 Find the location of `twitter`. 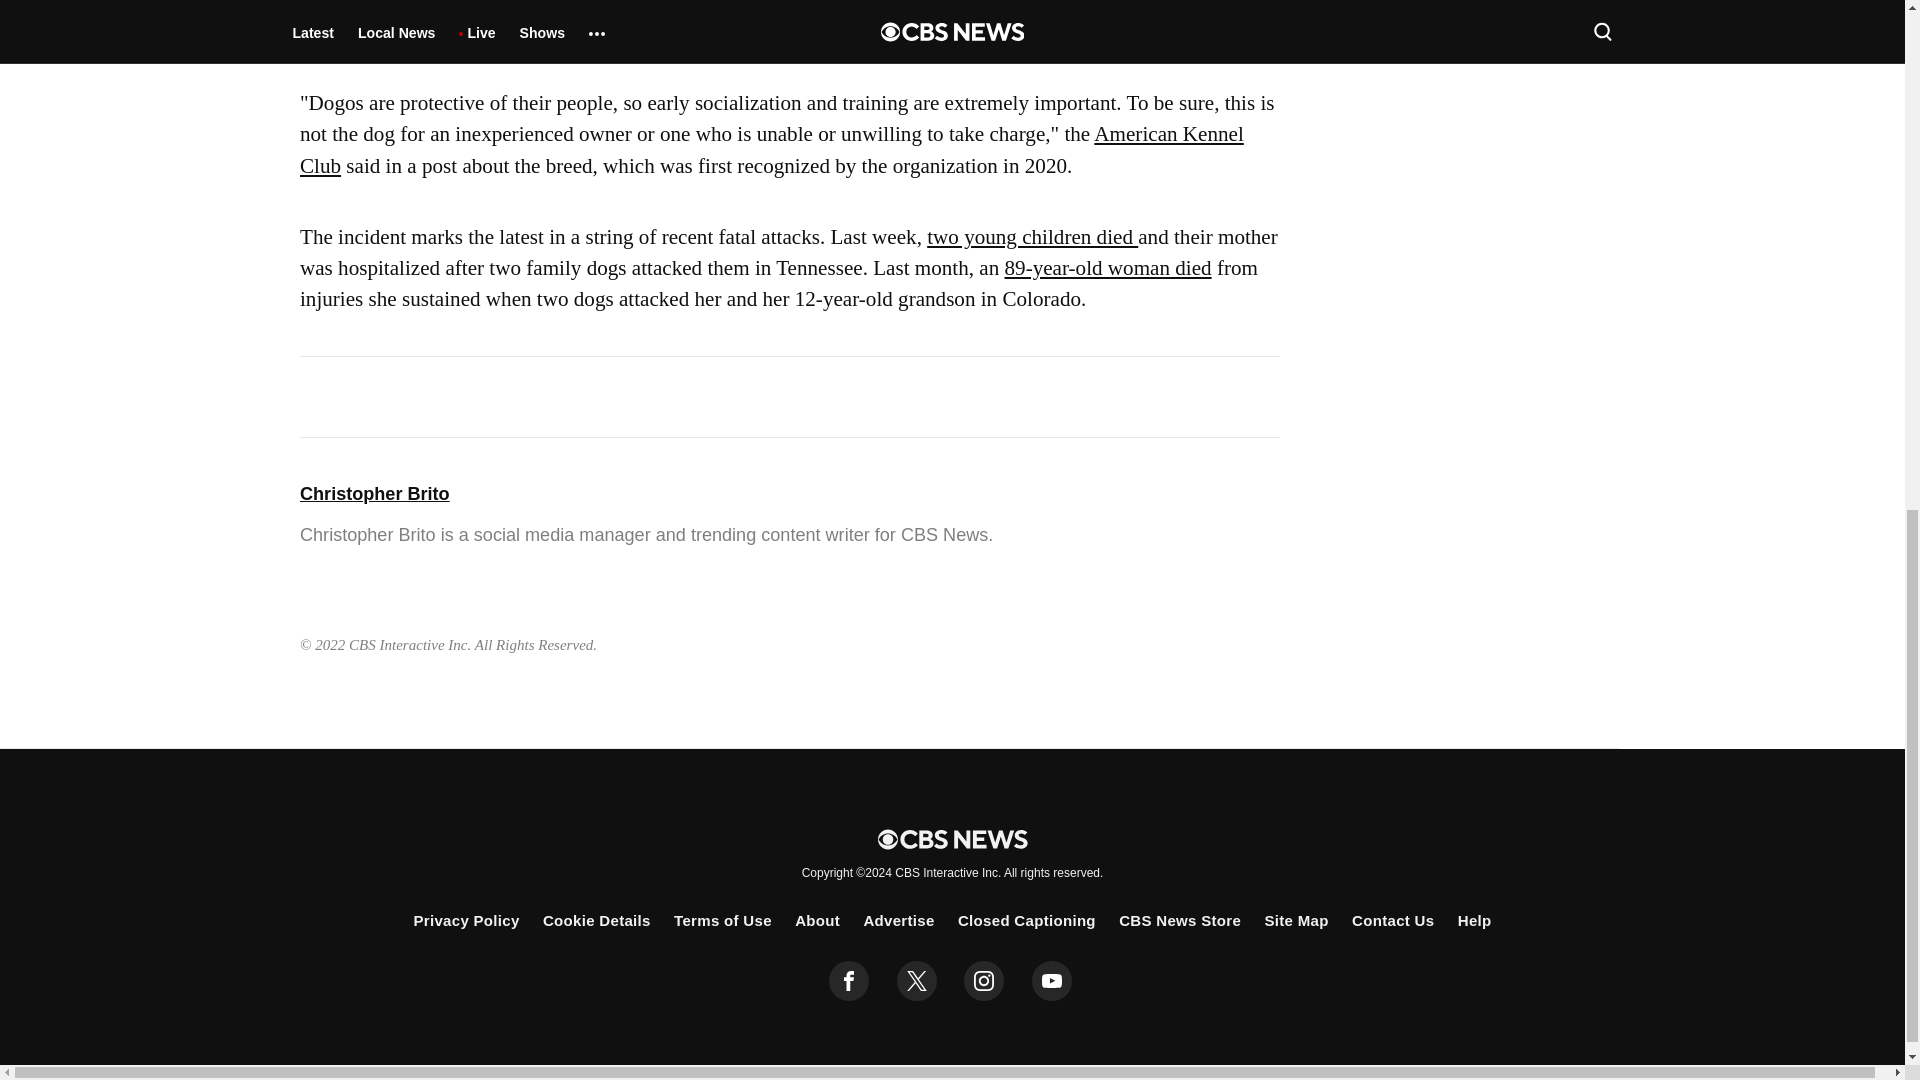

twitter is located at coordinates (916, 981).